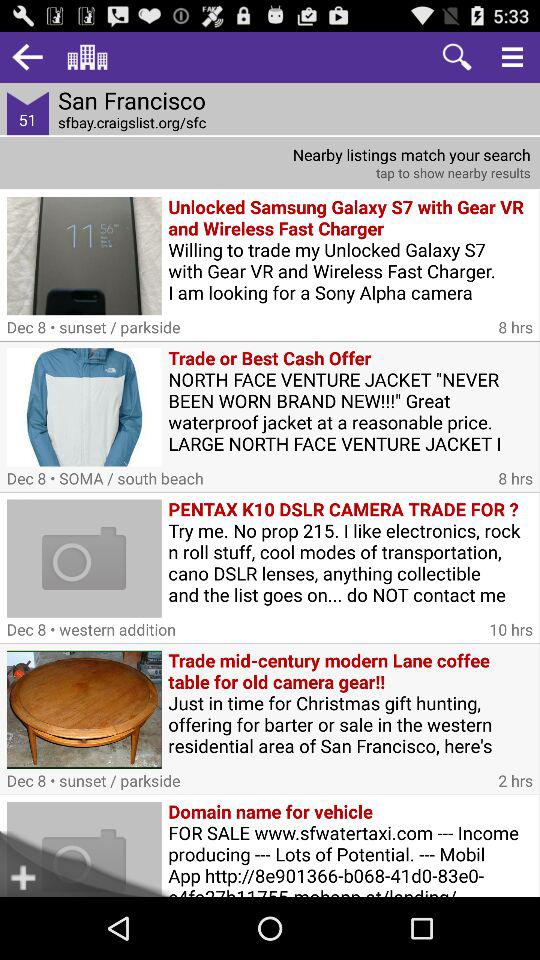 Image resolution: width=540 pixels, height=960 pixels. Describe the element at coordinates (456, 56) in the screenshot. I see `zoom in` at that location.